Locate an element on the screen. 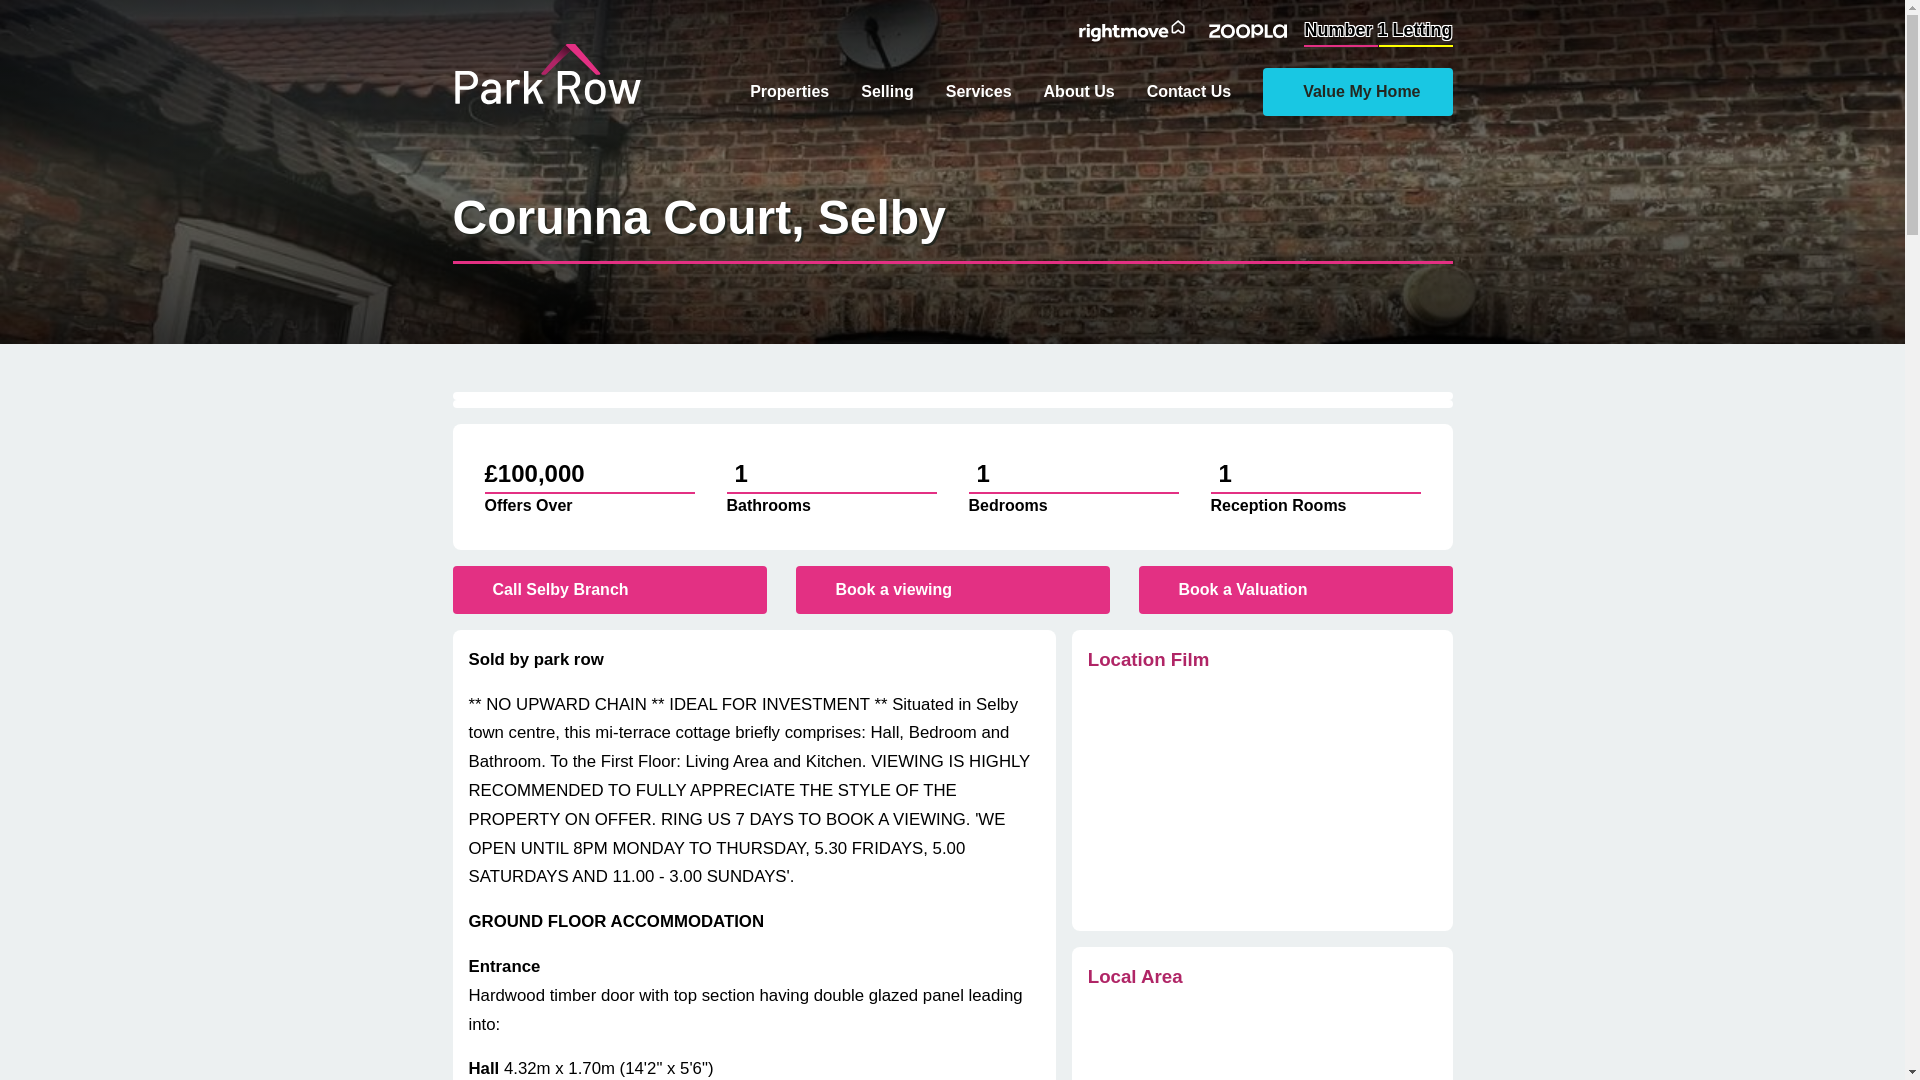 The width and height of the screenshot is (1920, 1080). Call Selby Branch is located at coordinates (608, 590).